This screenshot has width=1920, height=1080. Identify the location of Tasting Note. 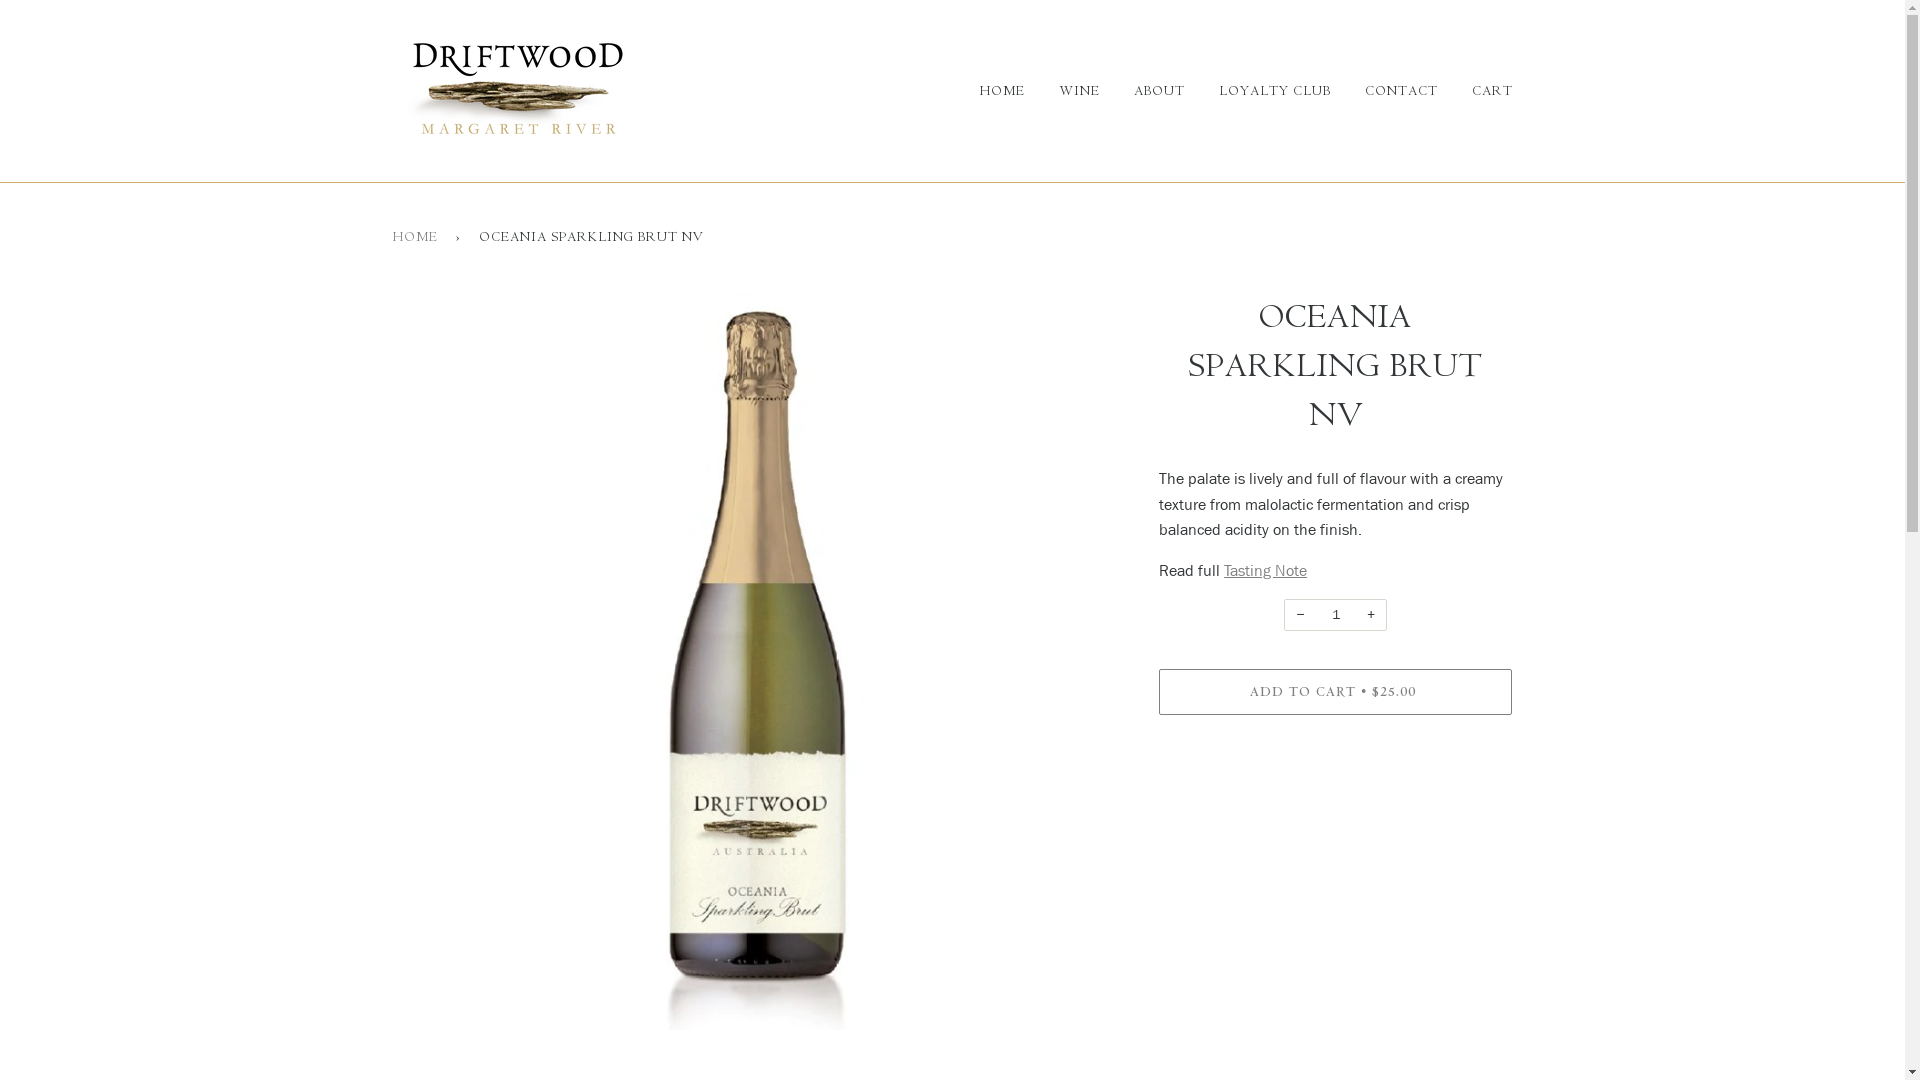
(1266, 570).